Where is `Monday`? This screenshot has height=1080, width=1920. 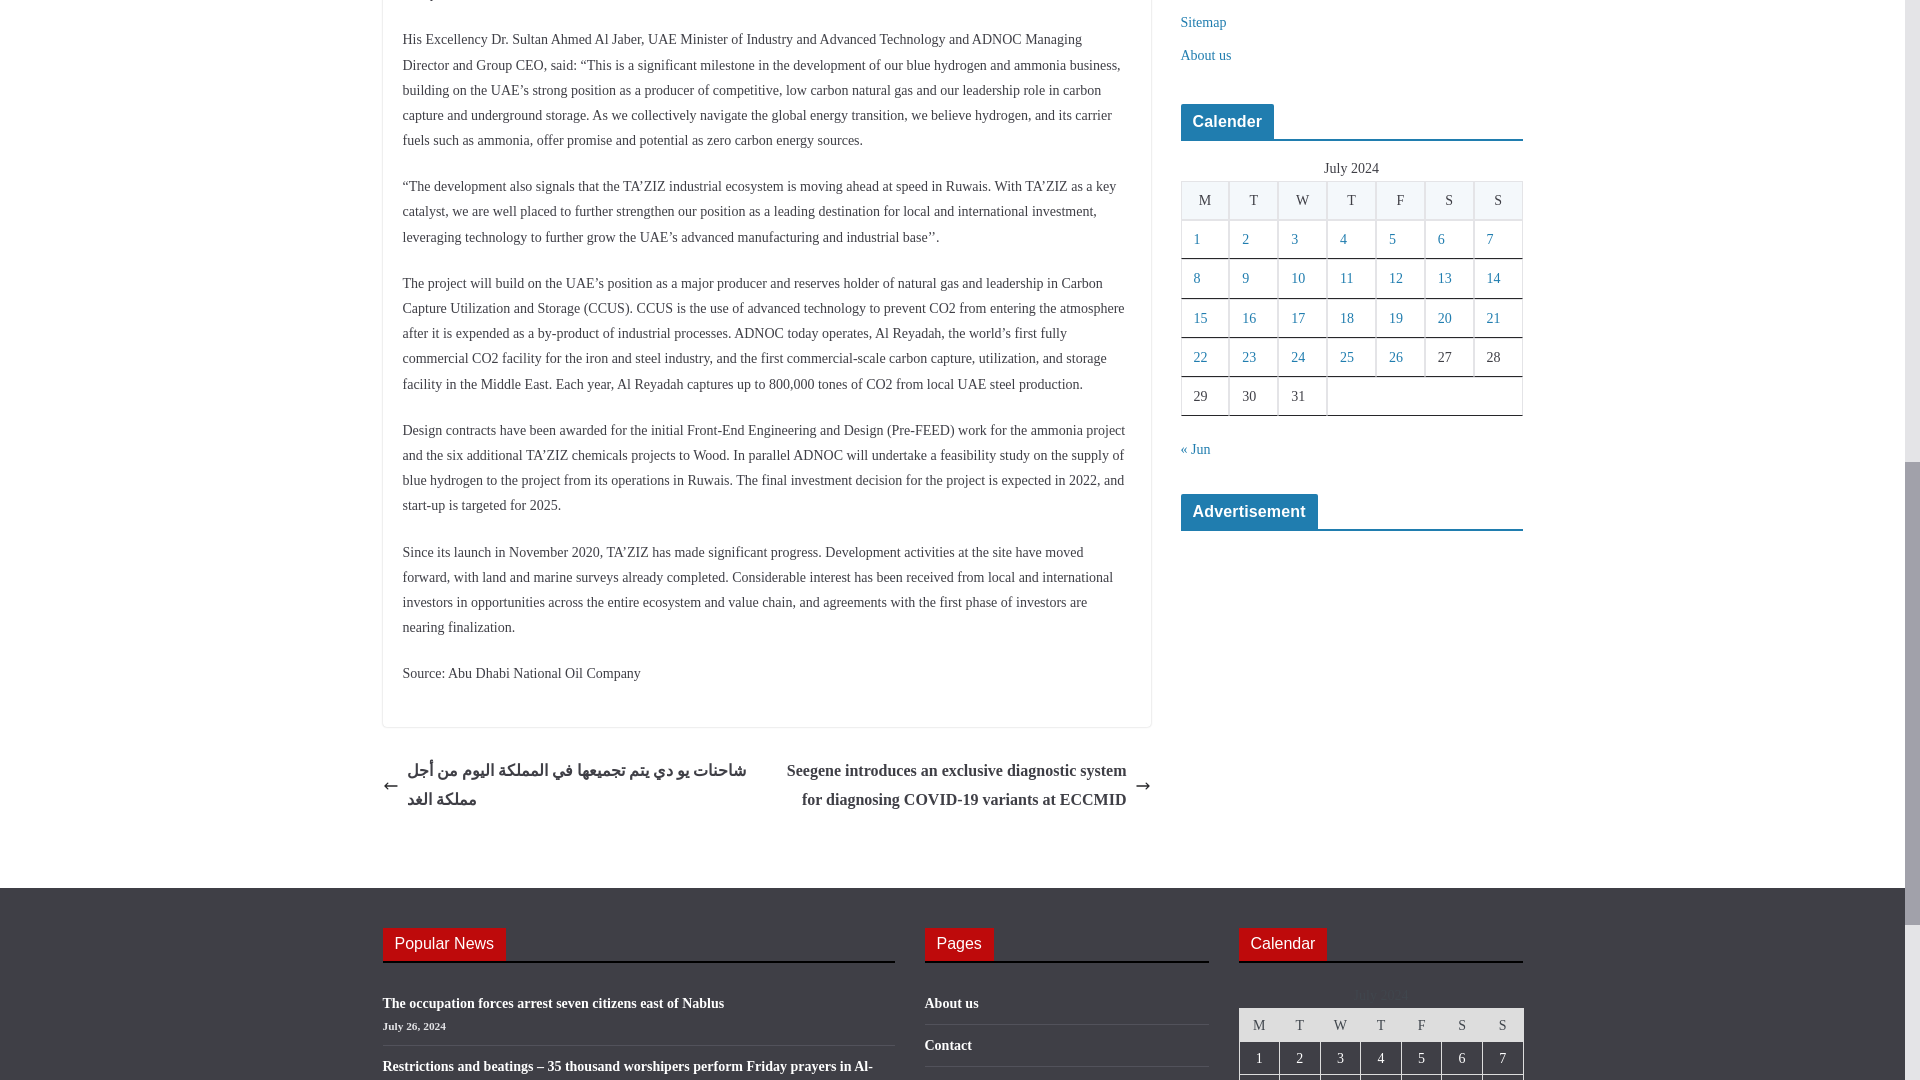
Monday is located at coordinates (1259, 1025).